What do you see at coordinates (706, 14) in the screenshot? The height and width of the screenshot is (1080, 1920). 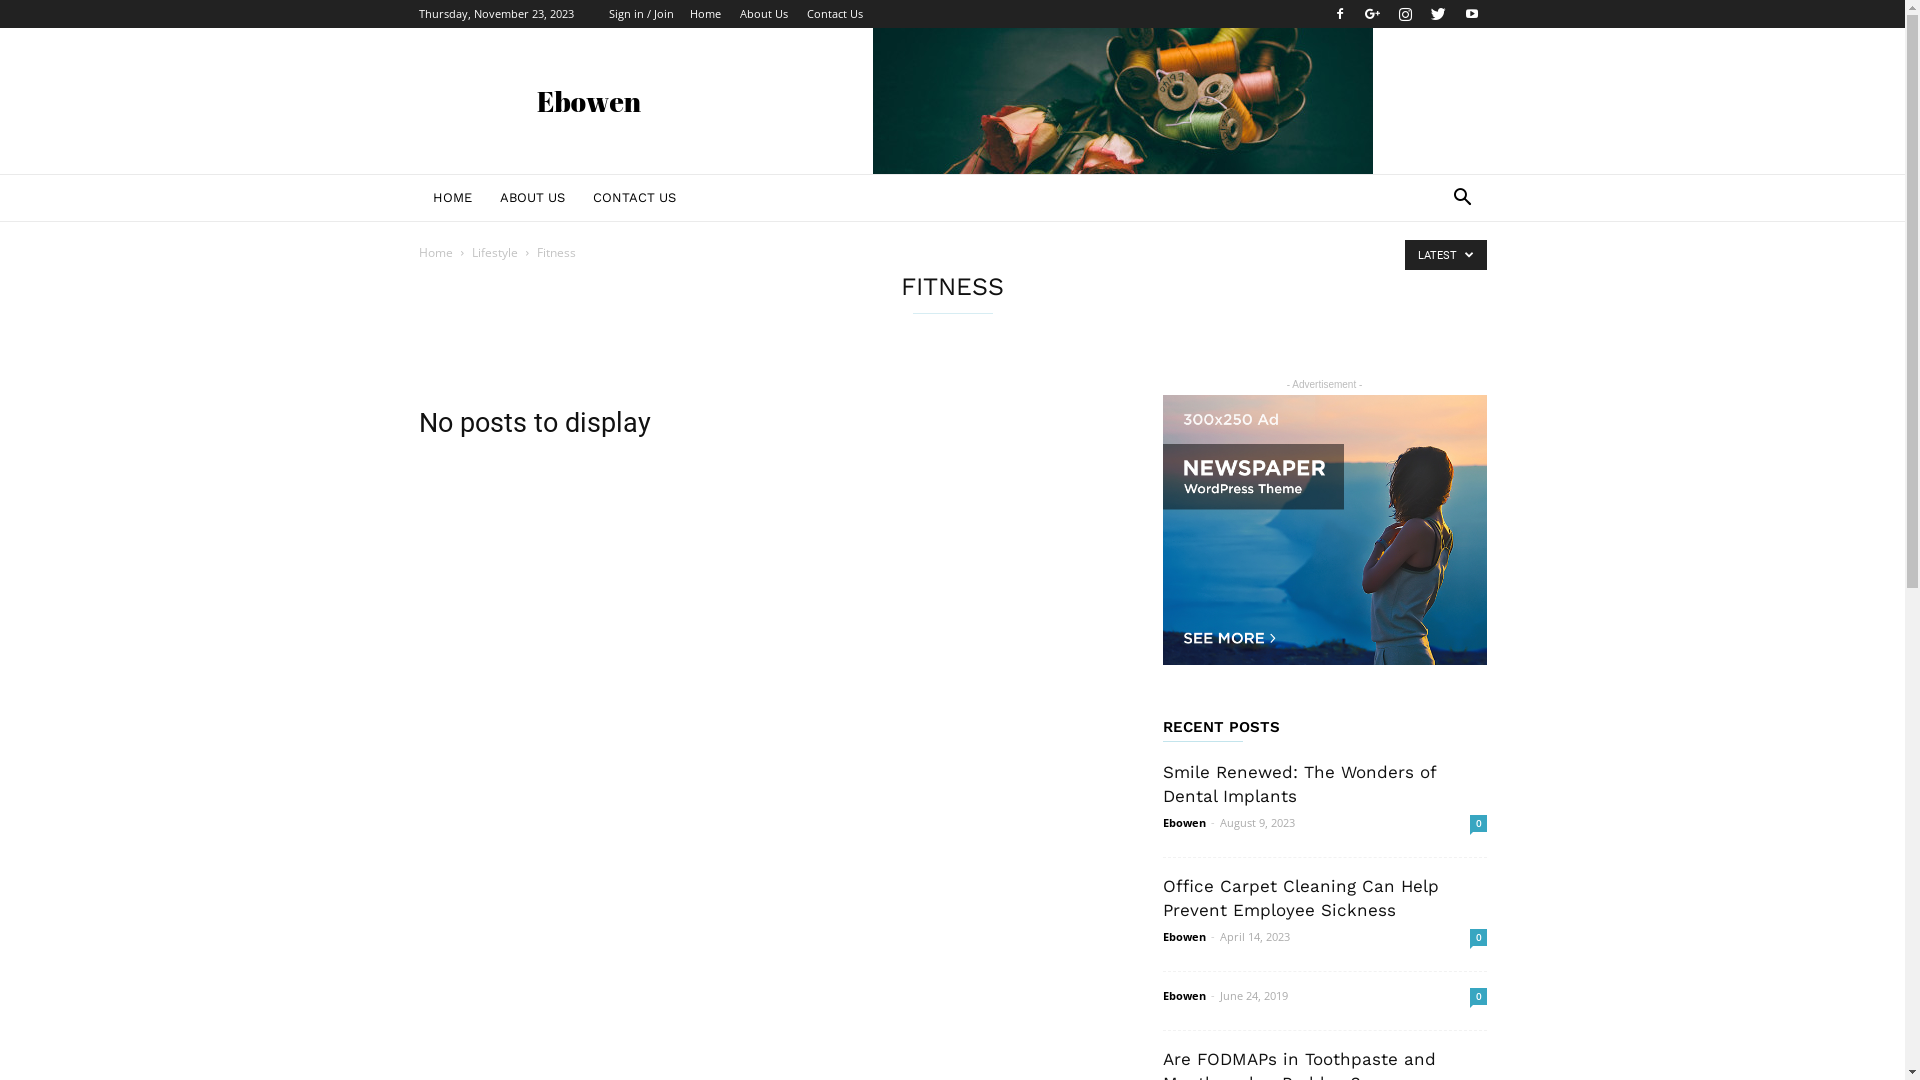 I see `Home` at bounding box center [706, 14].